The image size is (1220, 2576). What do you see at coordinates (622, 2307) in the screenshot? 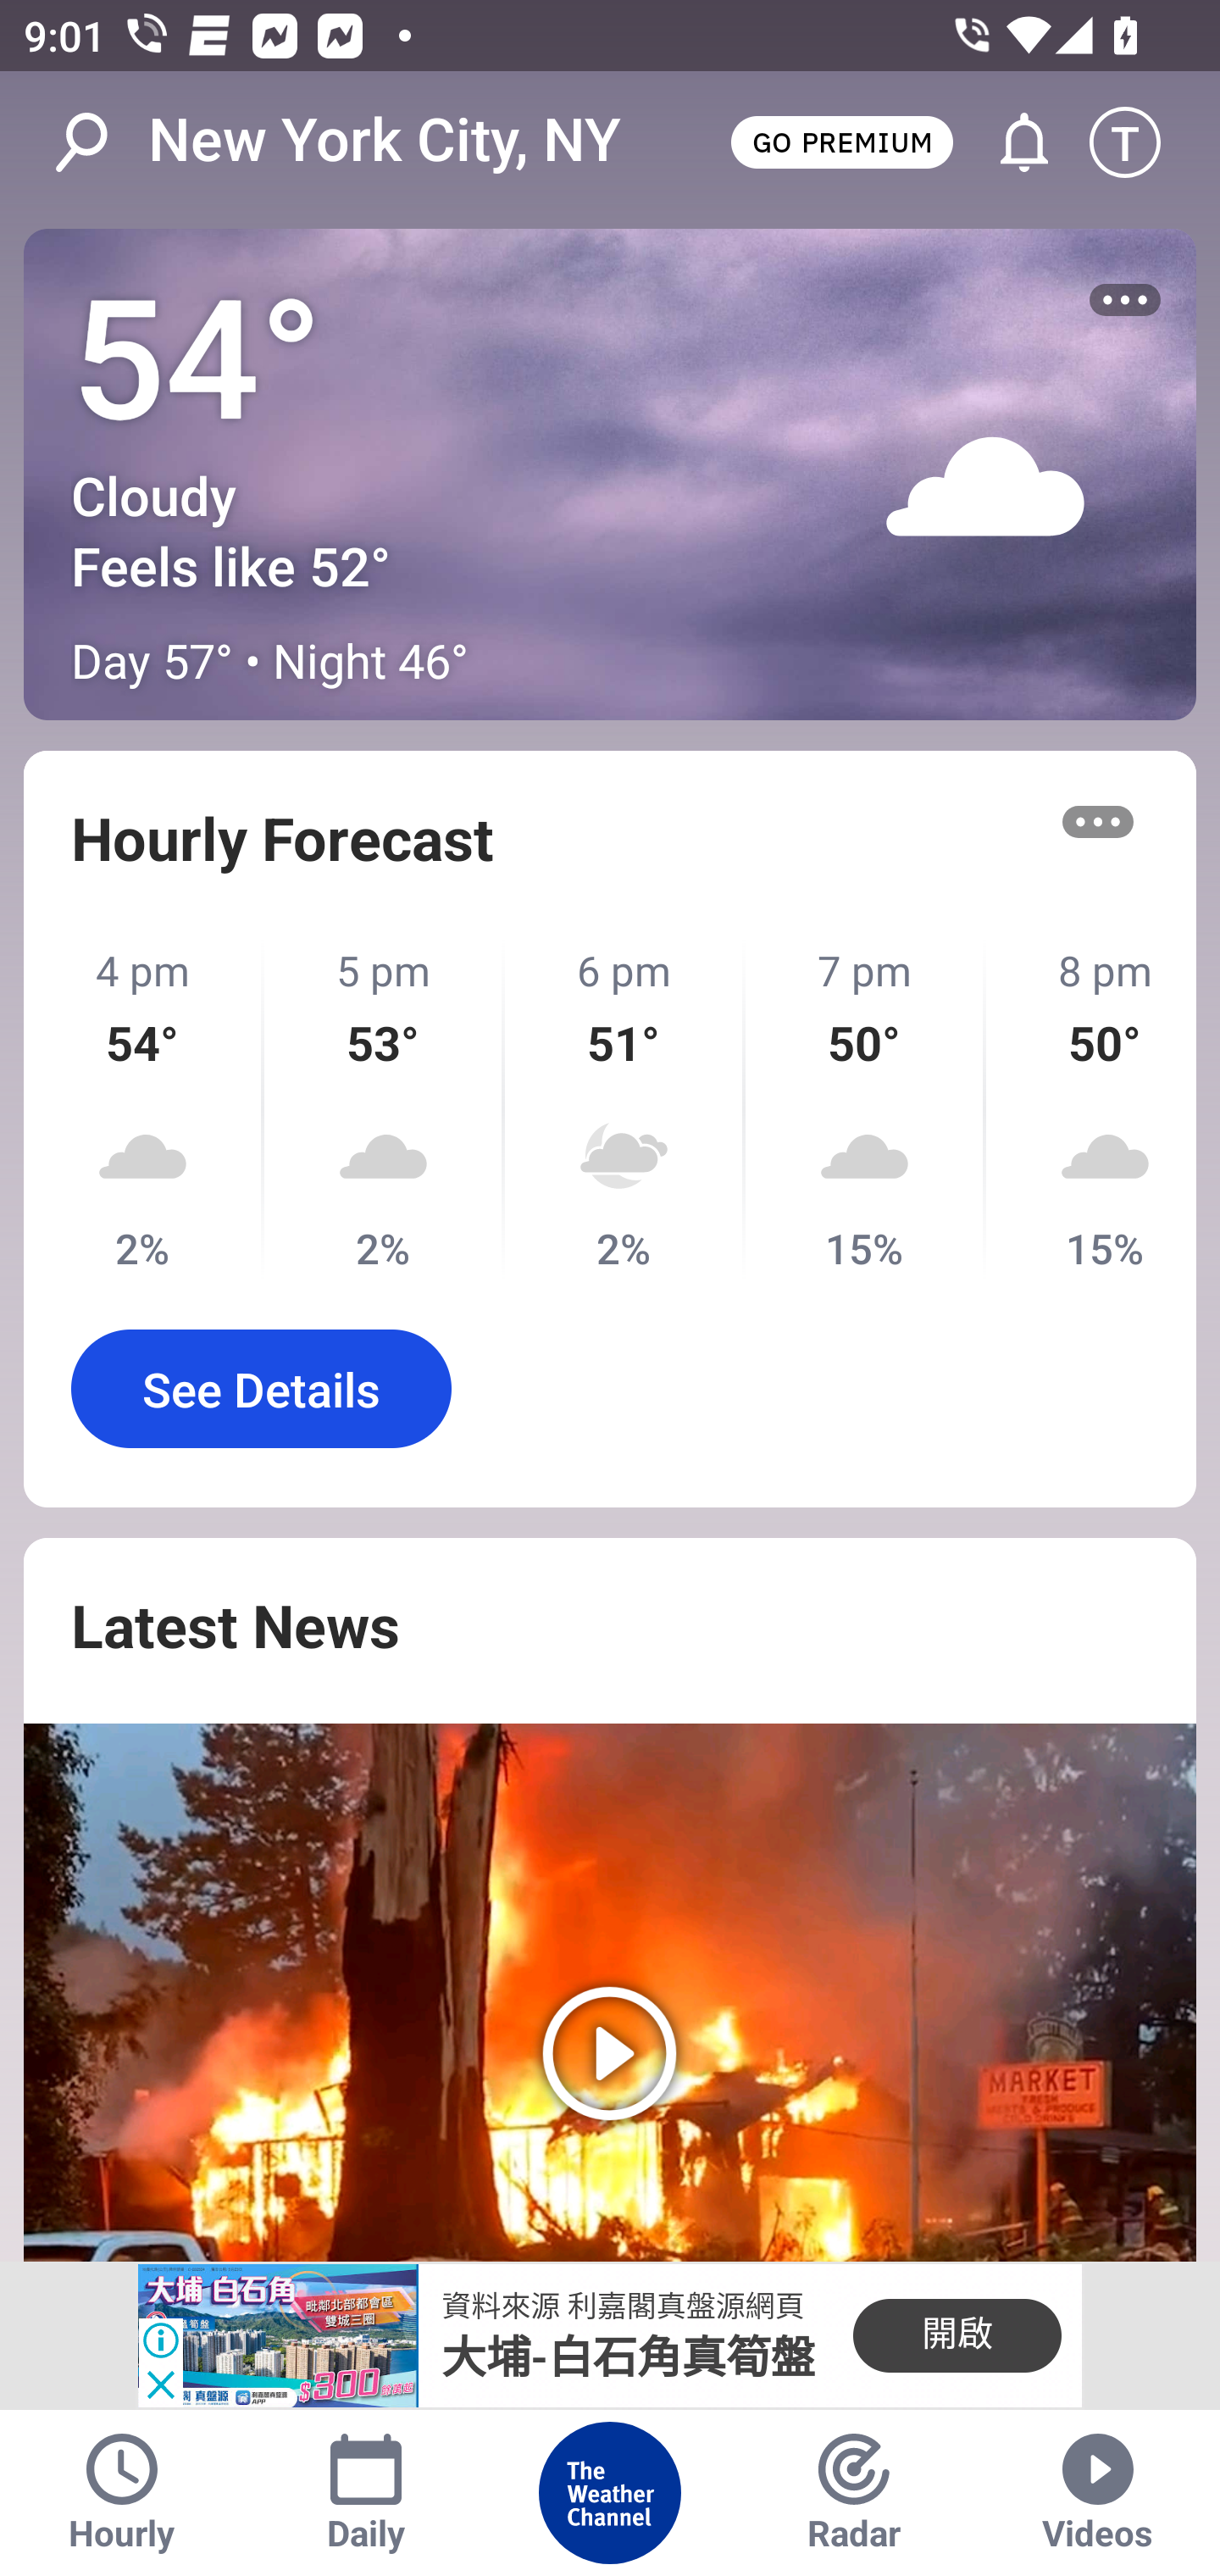
I see `資料來源 利嘉閣真盤源網頁` at bounding box center [622, 2307].